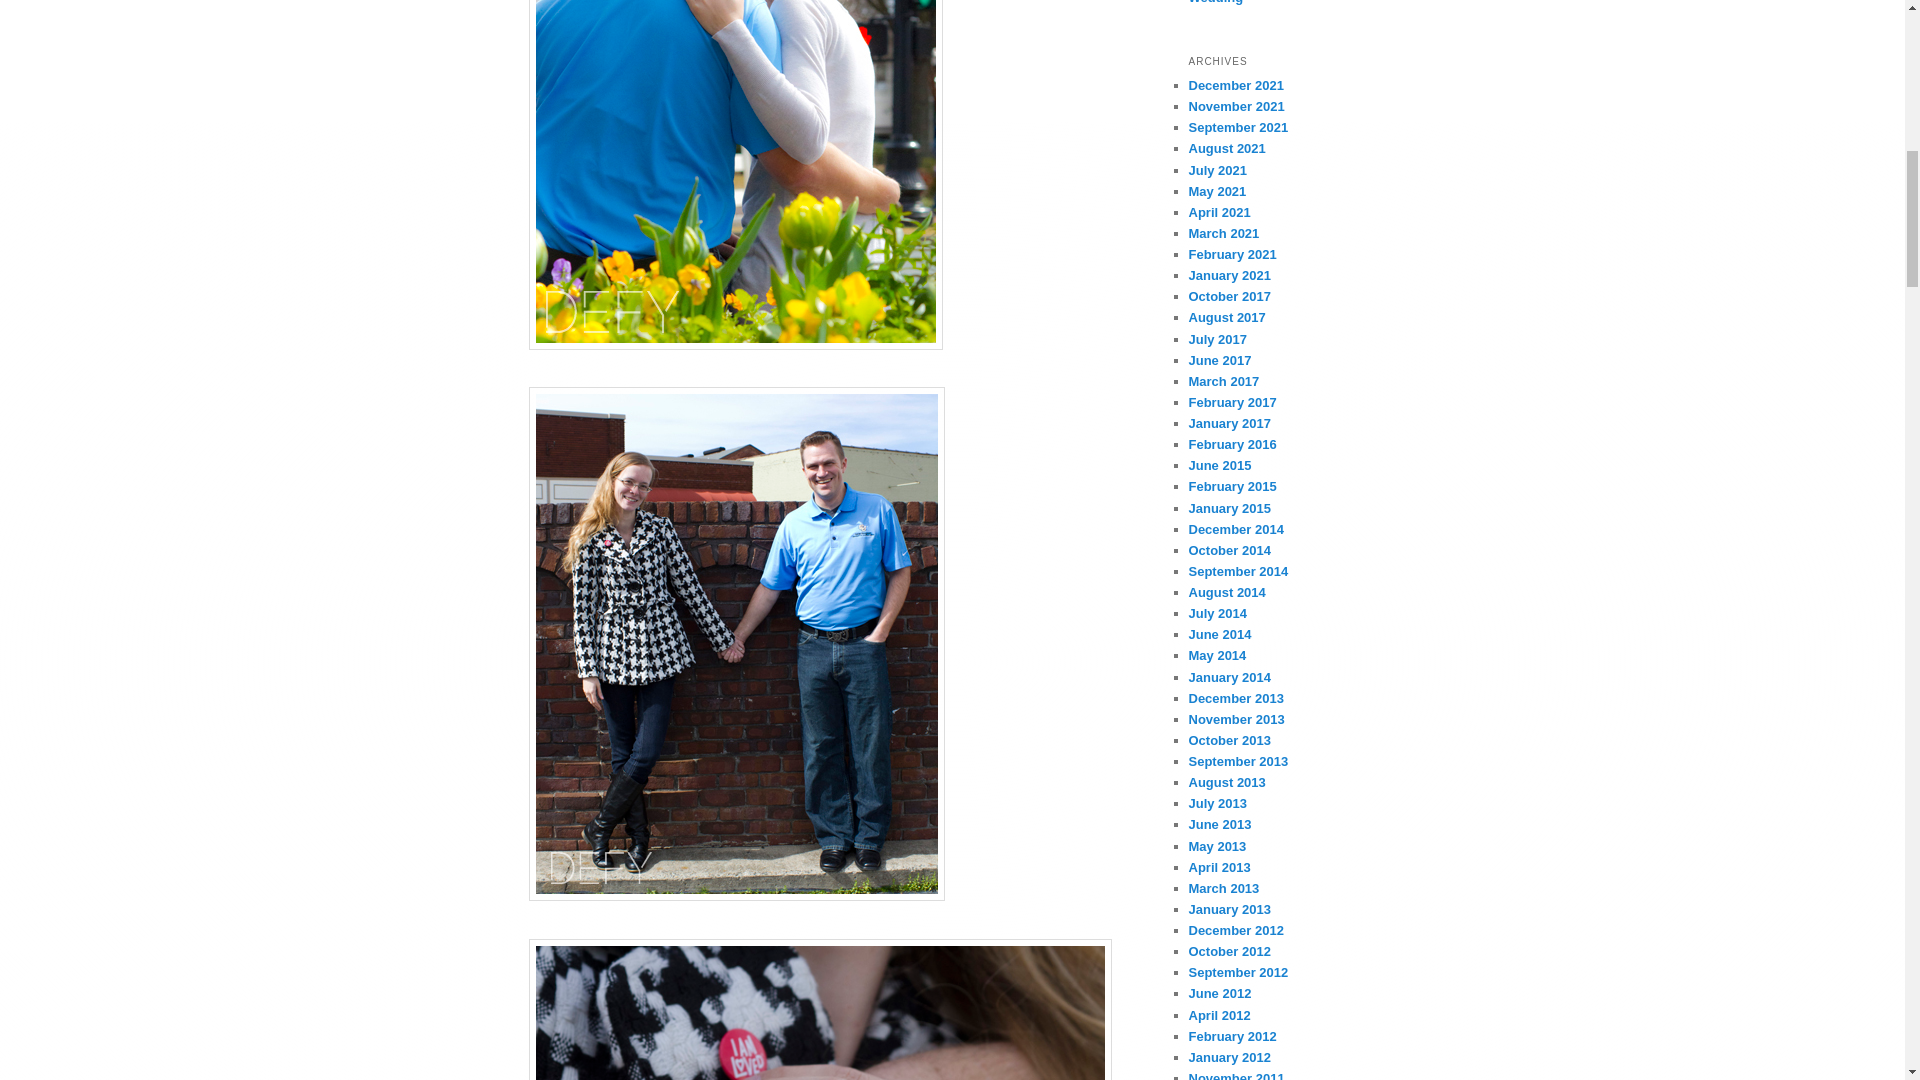 The image size is (1920, 1080). I want to click on I am loved ring and hands, so click(820, 1009).